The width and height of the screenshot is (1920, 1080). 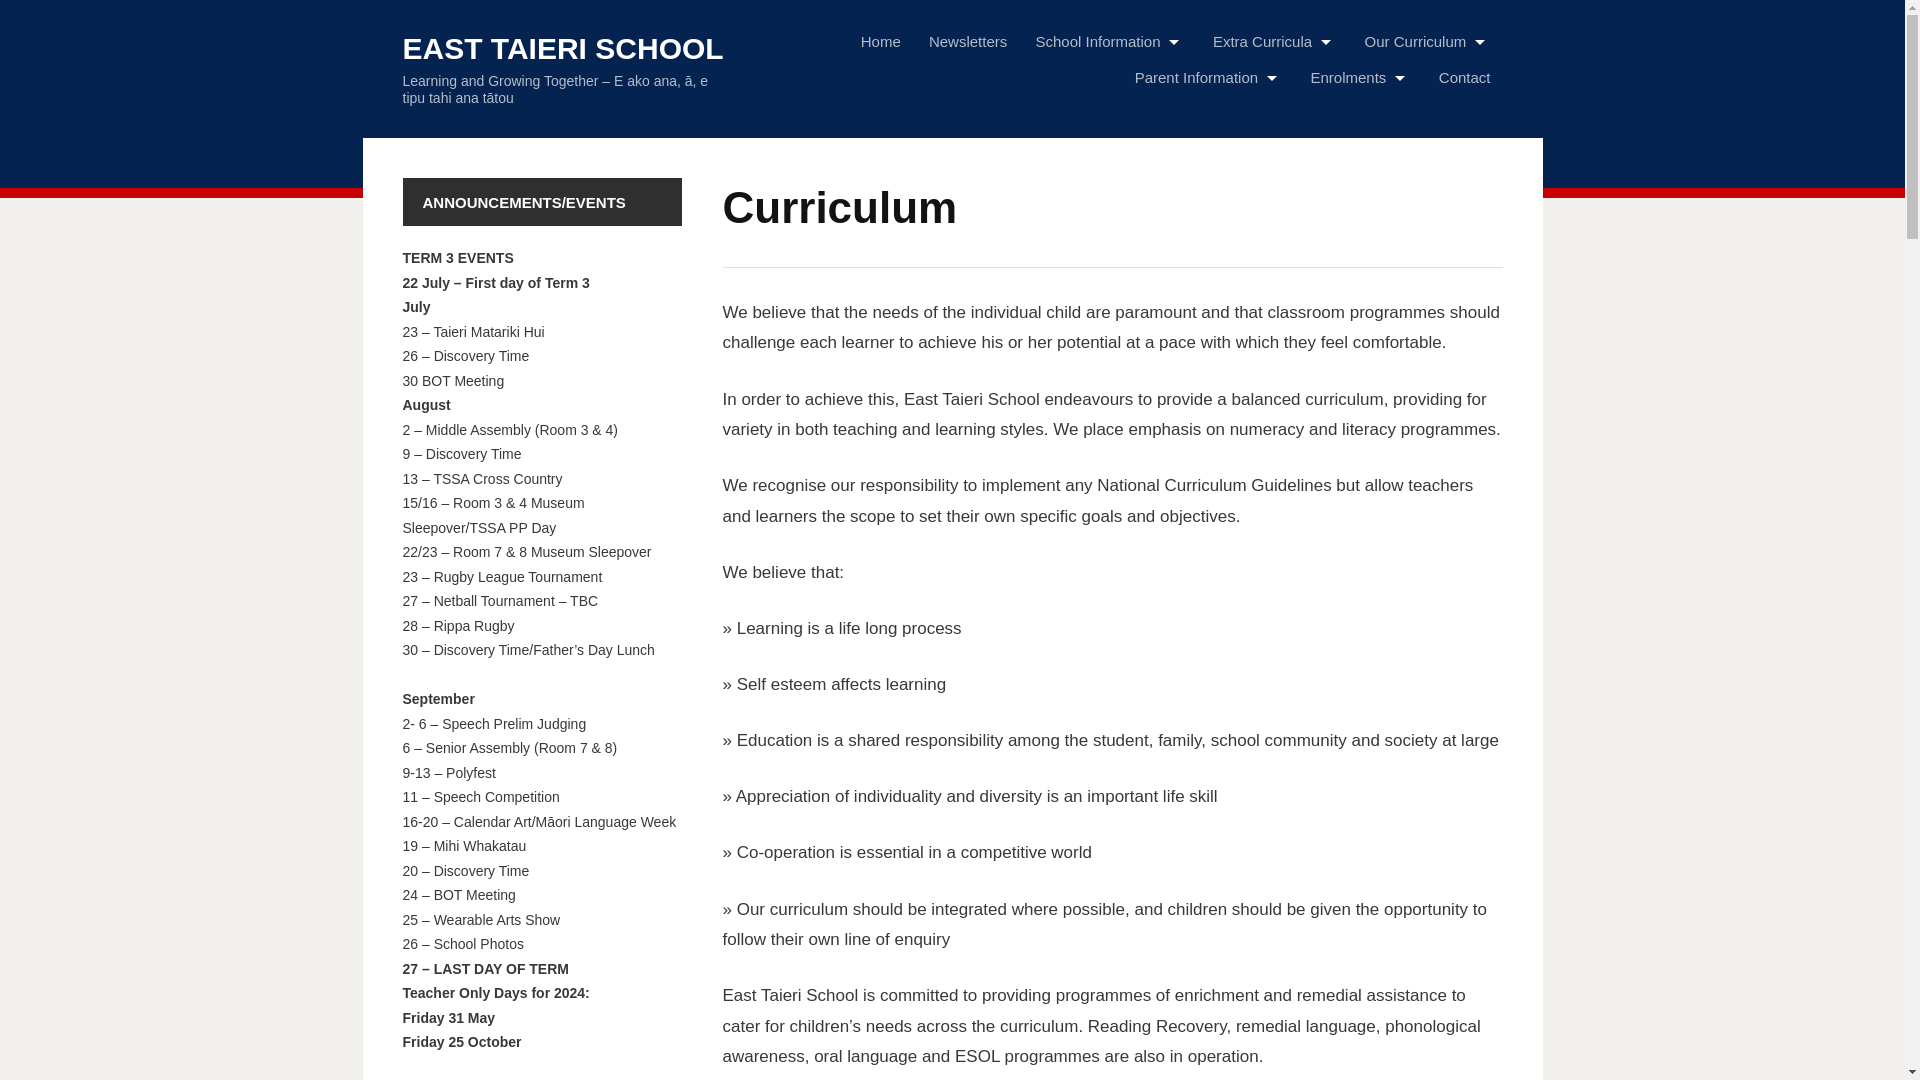 I want to click on EAST TAIERI SCHOOL, so click(x=562, y=48).